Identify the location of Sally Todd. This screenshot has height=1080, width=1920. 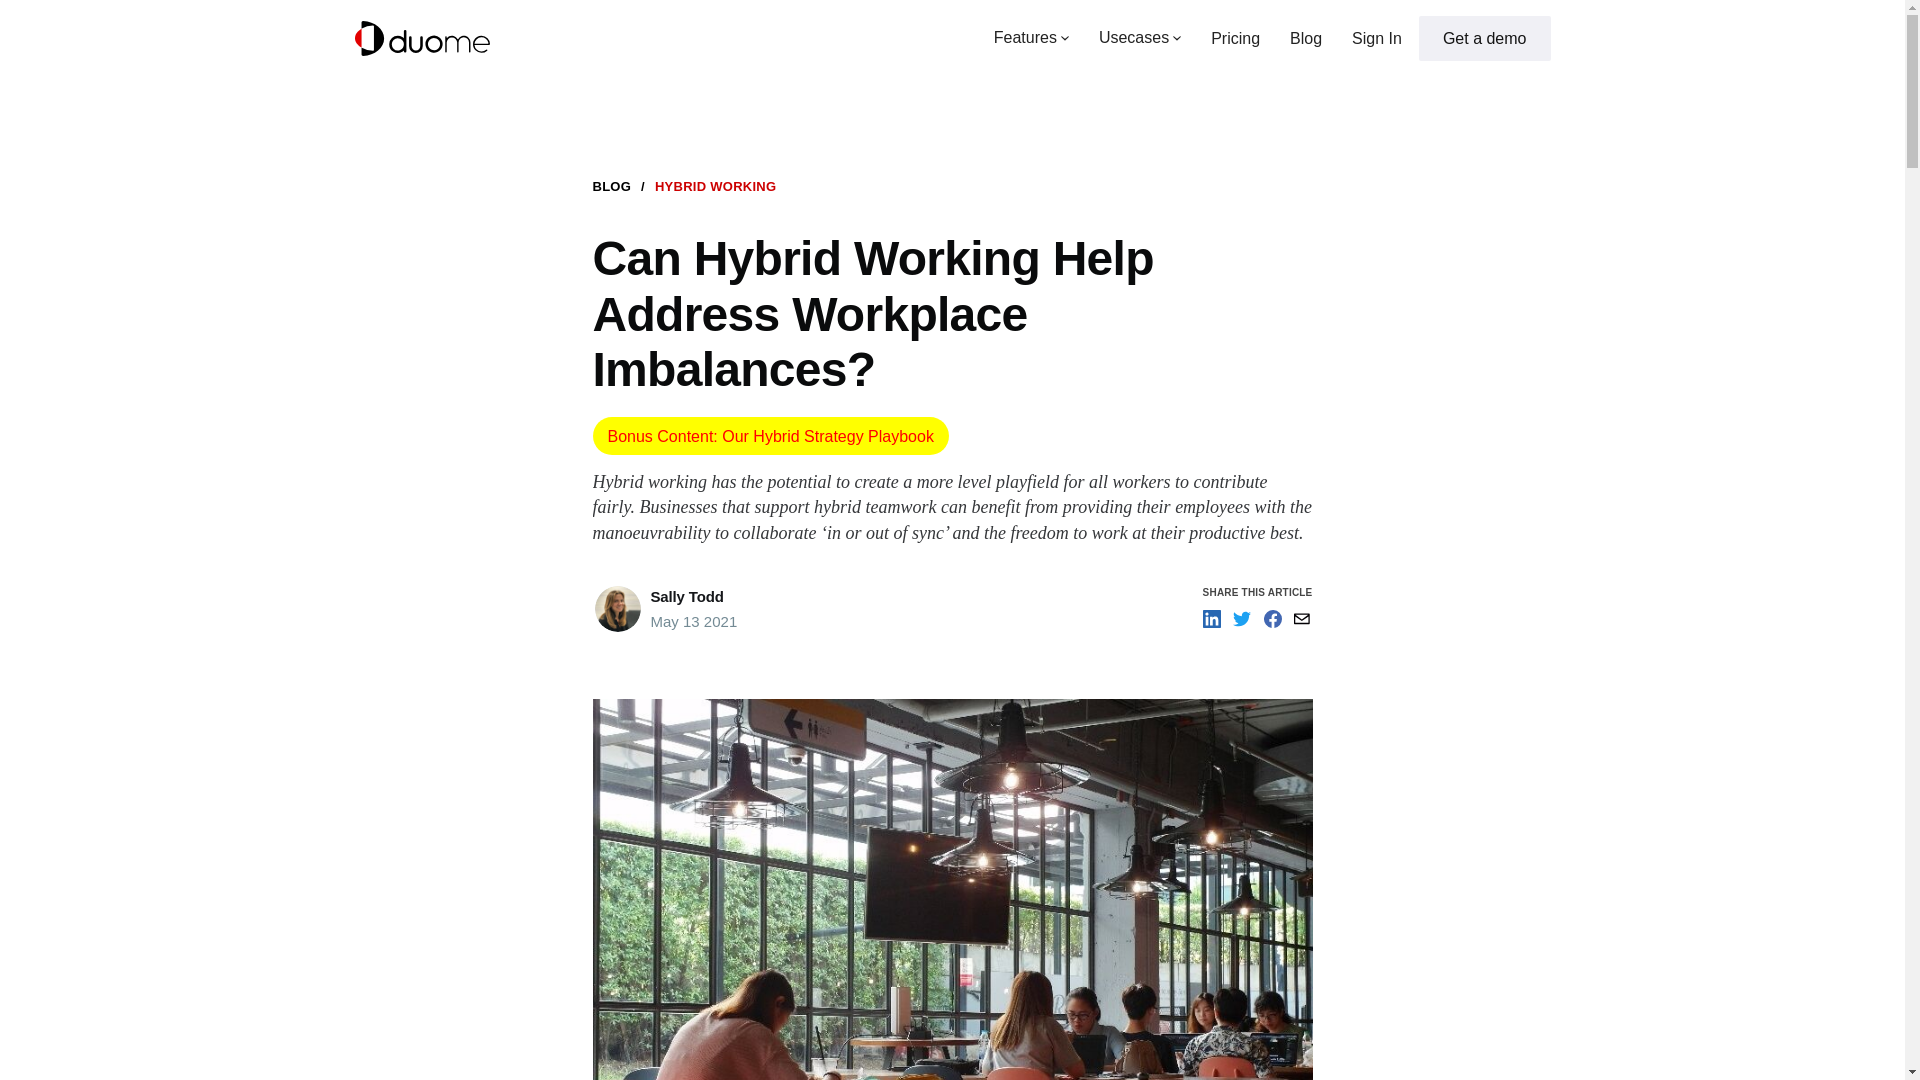
(686, 596).